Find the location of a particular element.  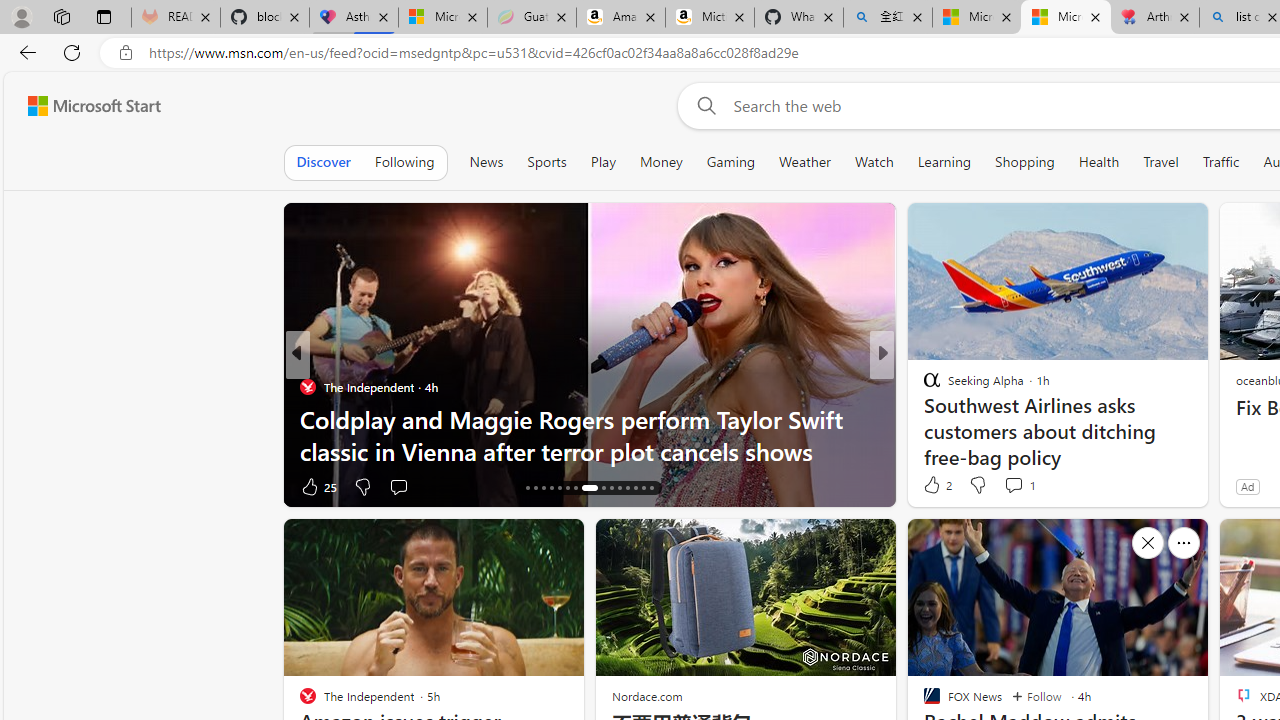

Follow is located at coordinates (1036, 696).